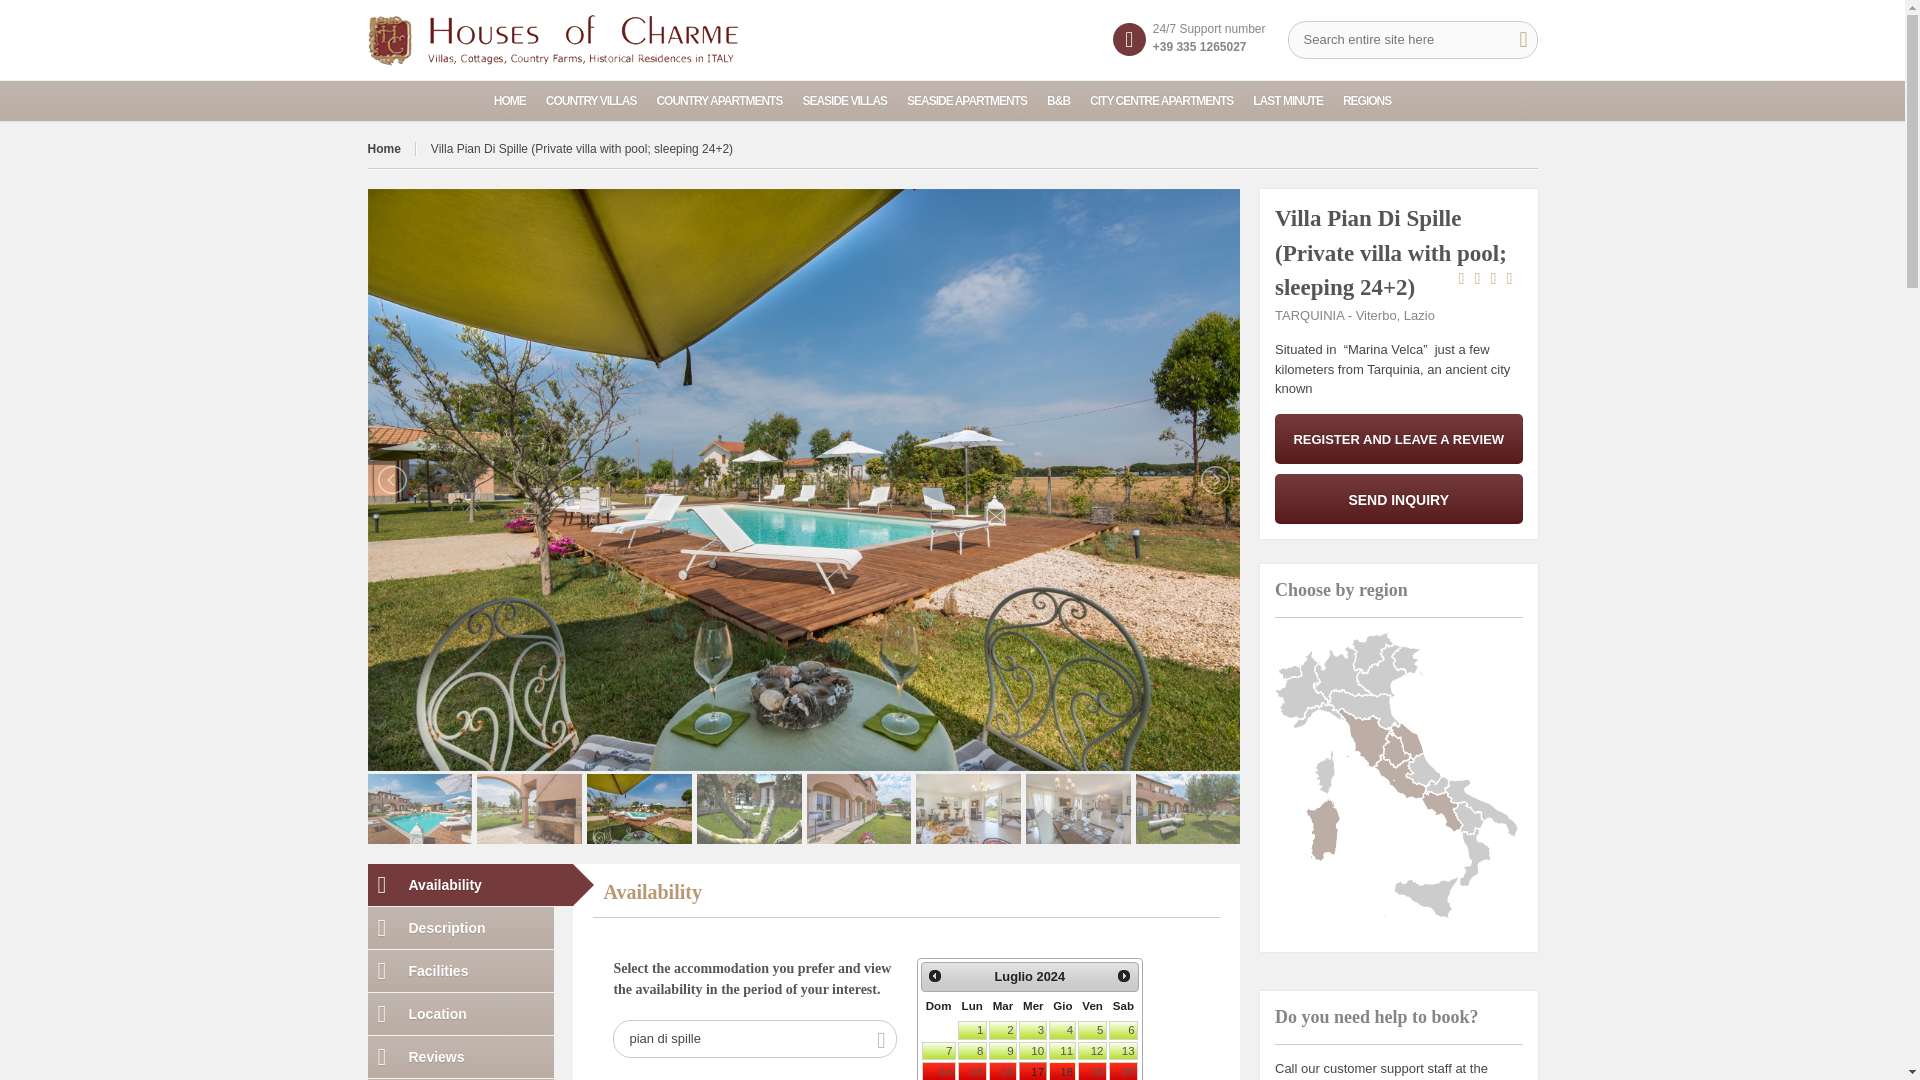  Describe the element at coordinates (729, 100) in the screenshot. I see `COUNTRY APARTMENTS` at that location.